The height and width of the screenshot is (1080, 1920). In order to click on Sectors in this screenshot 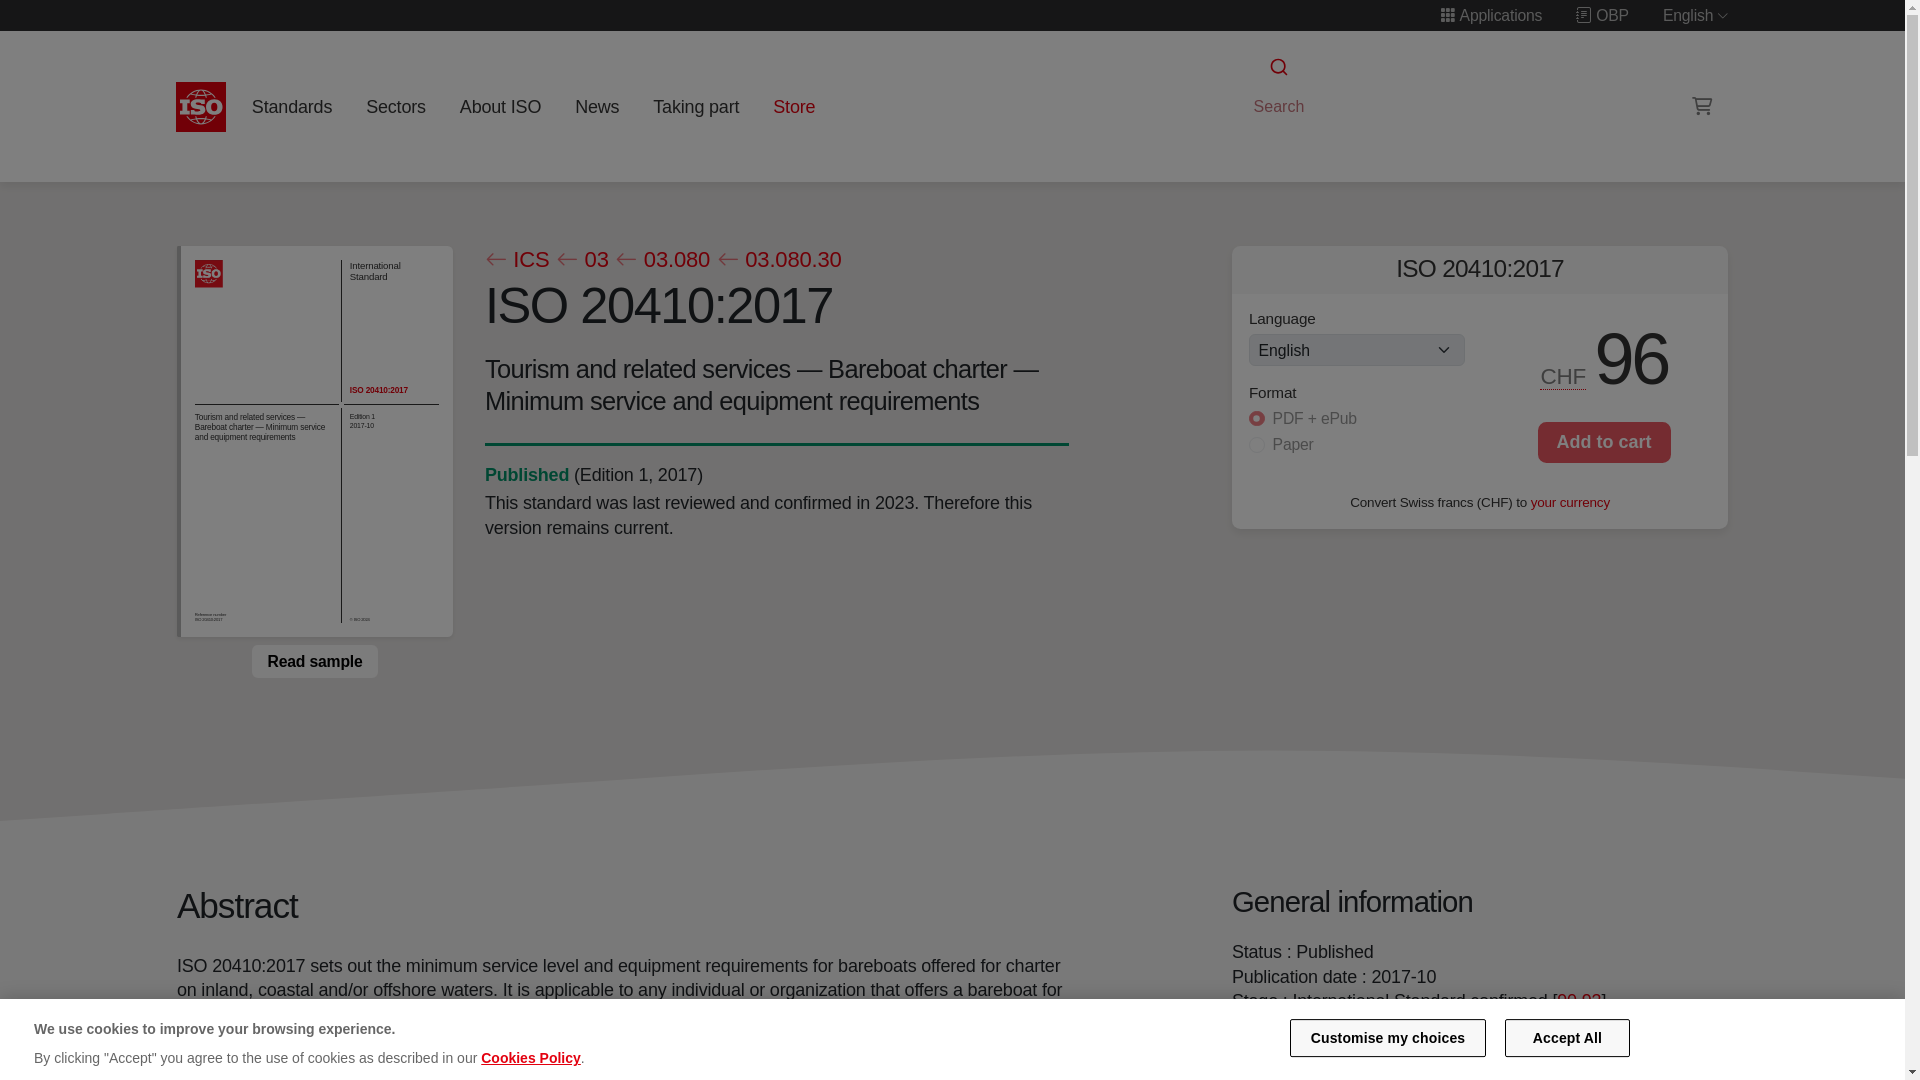, I will do `click(396, 106)`.